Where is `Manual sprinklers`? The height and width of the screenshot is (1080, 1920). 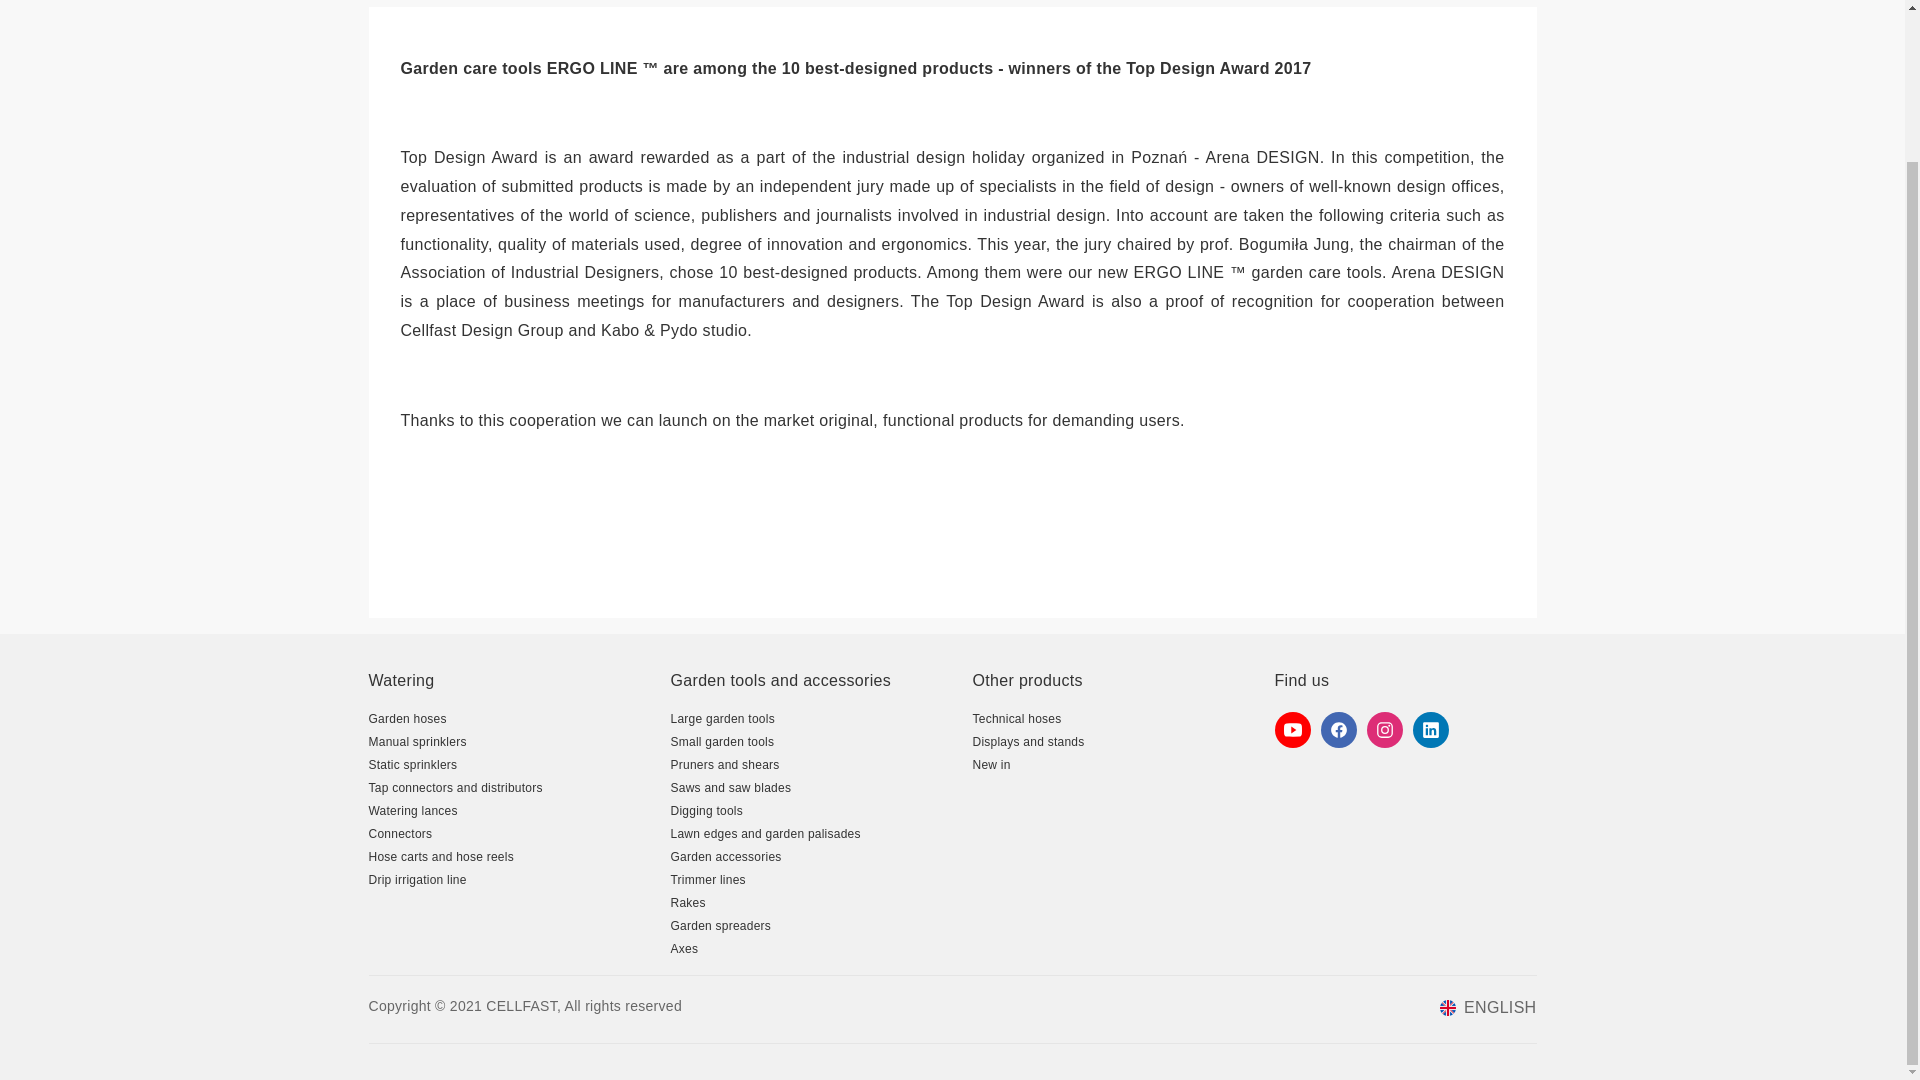
Manual sprinklers is located at coordinates (417, 742).